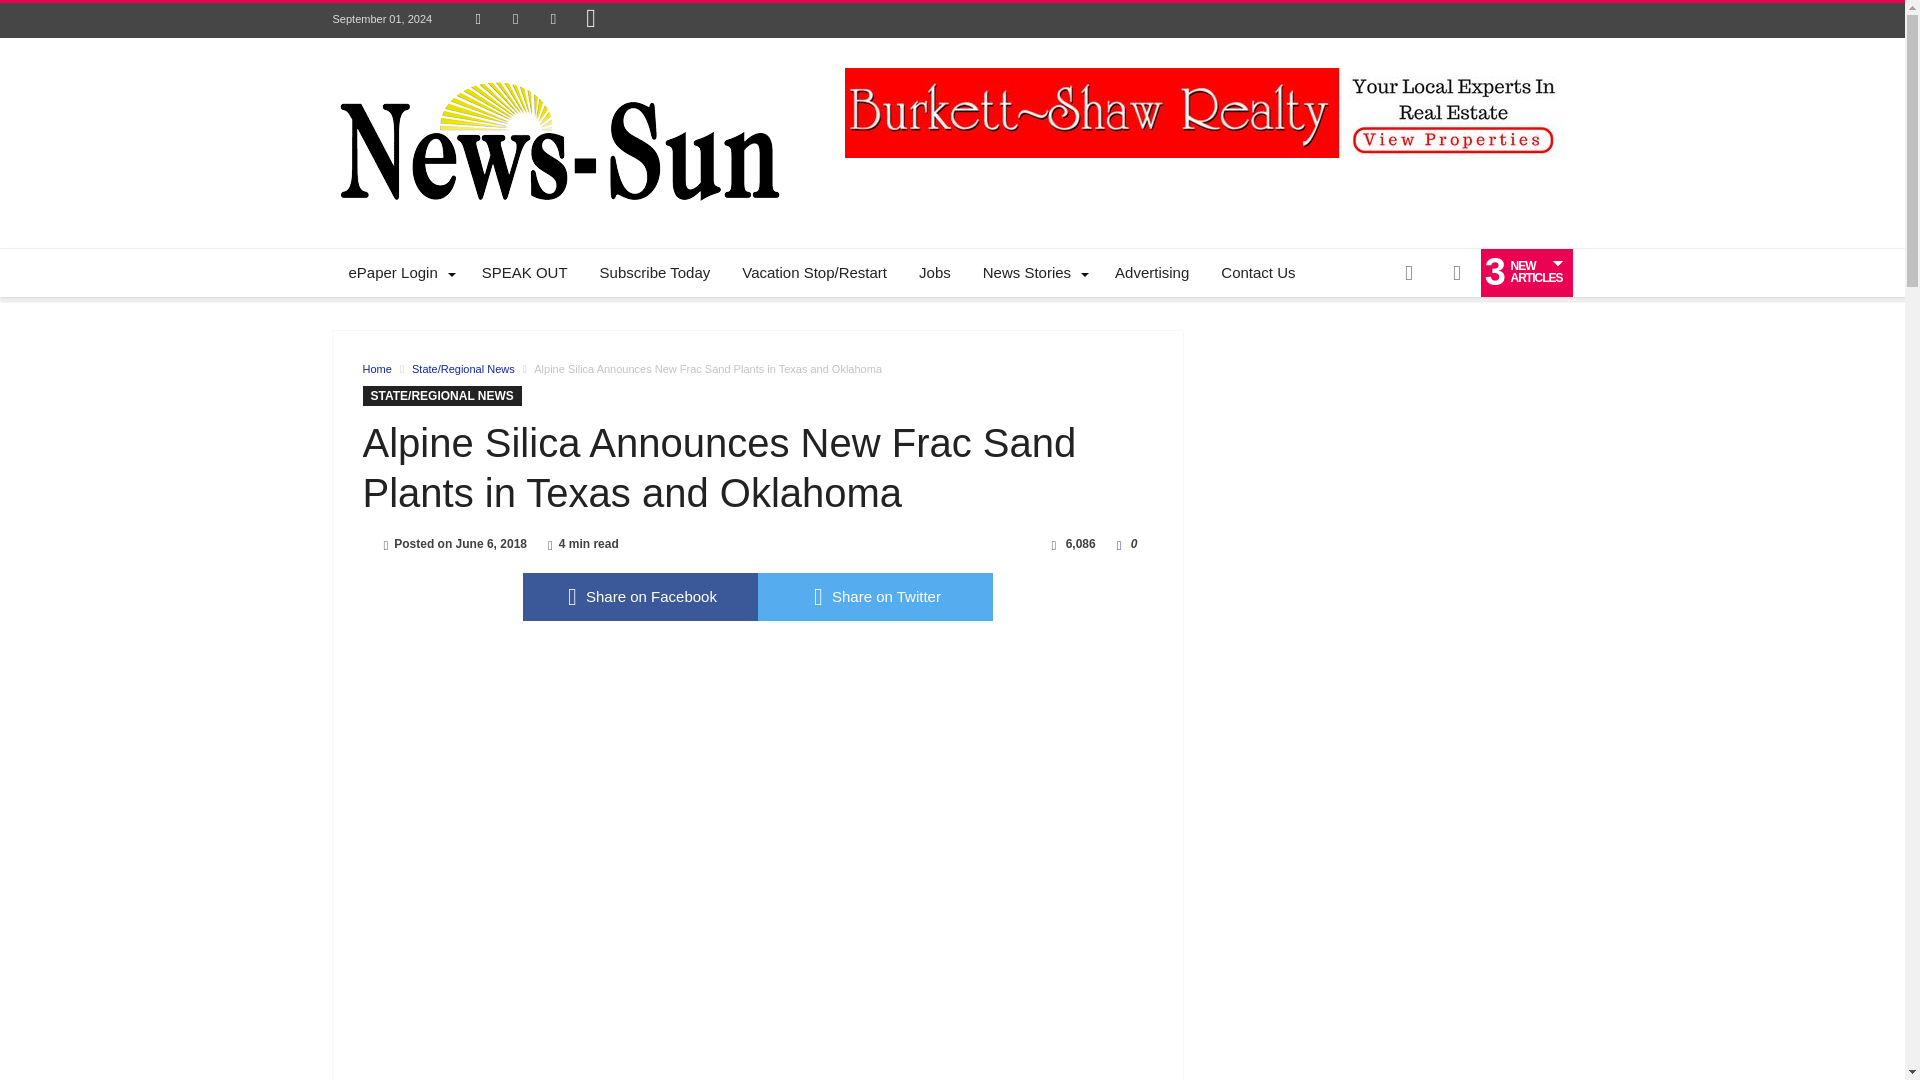  What do you see at coordinates (1120, 543) in the screenshot?
I see `I like this article` at bounding box center [1120, 543].